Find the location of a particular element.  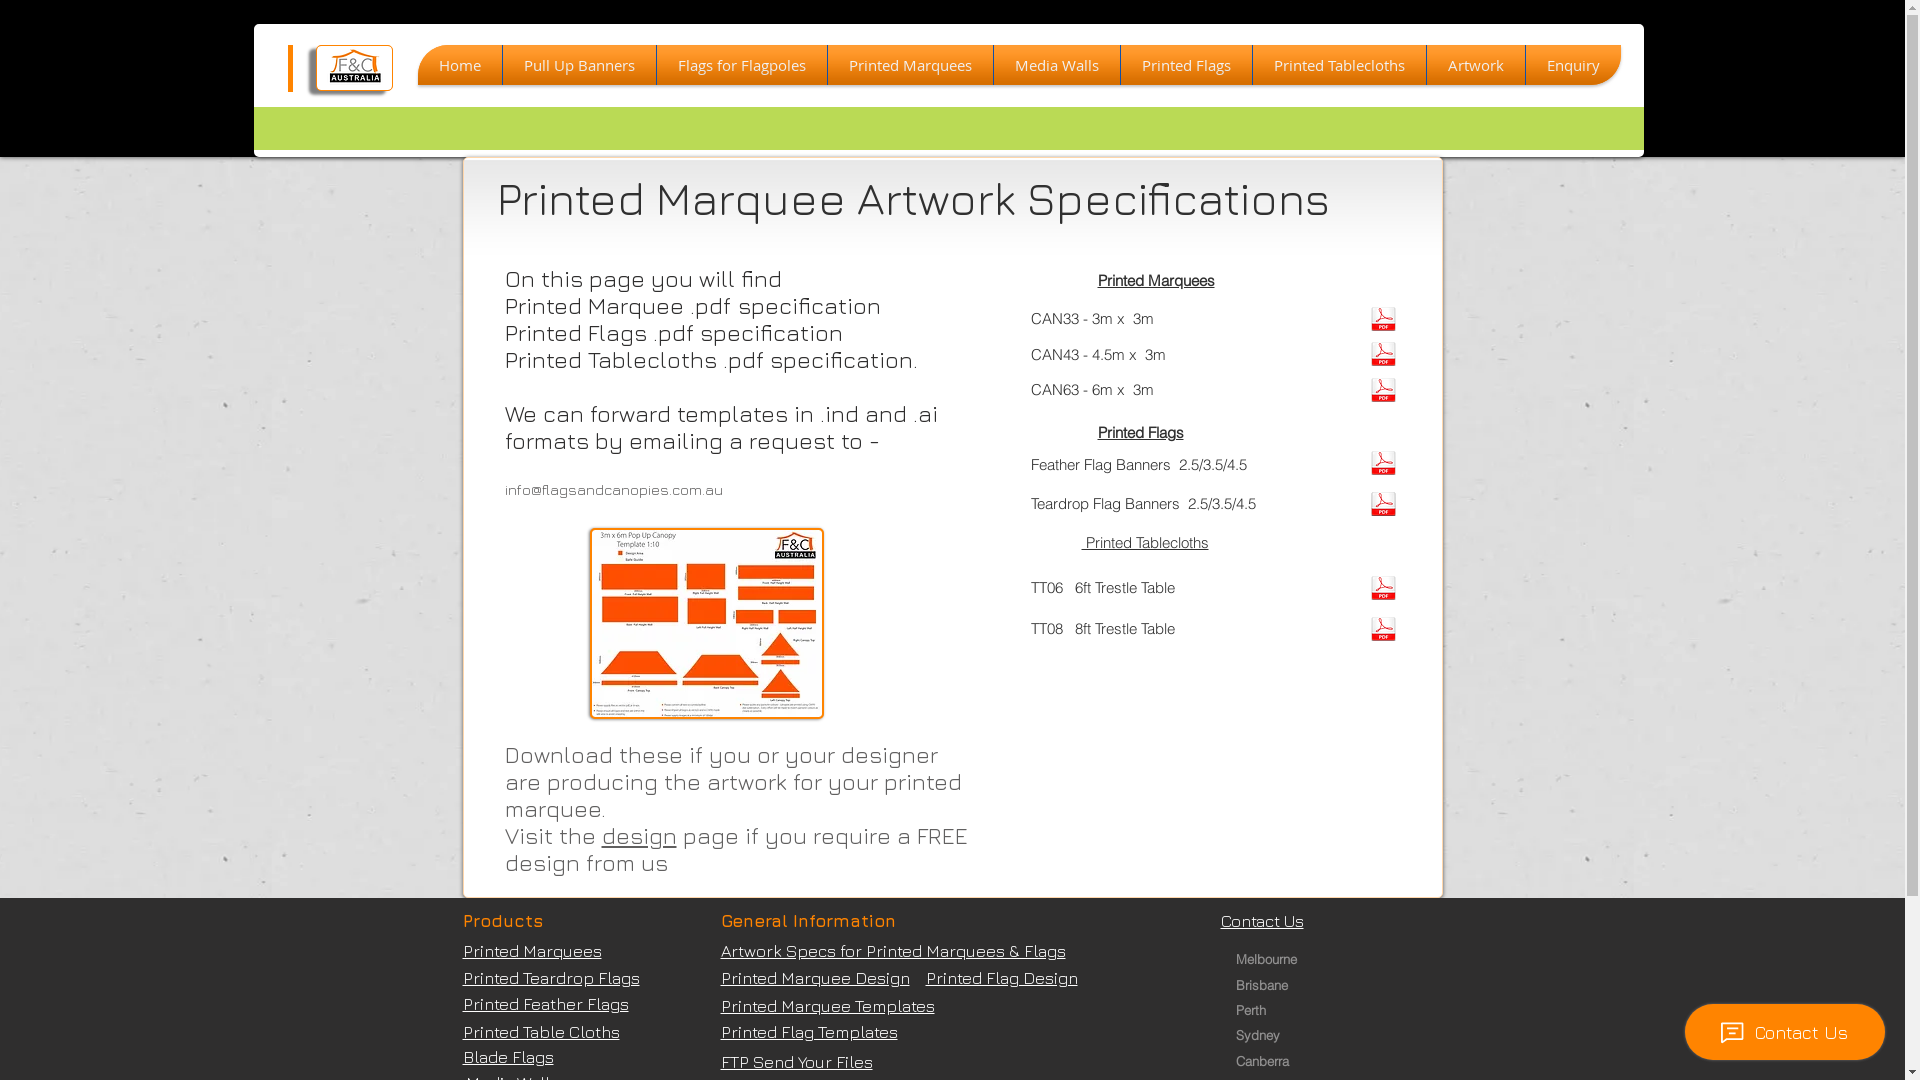

FTP Send Your Files is located at coordinates (796, 1062).